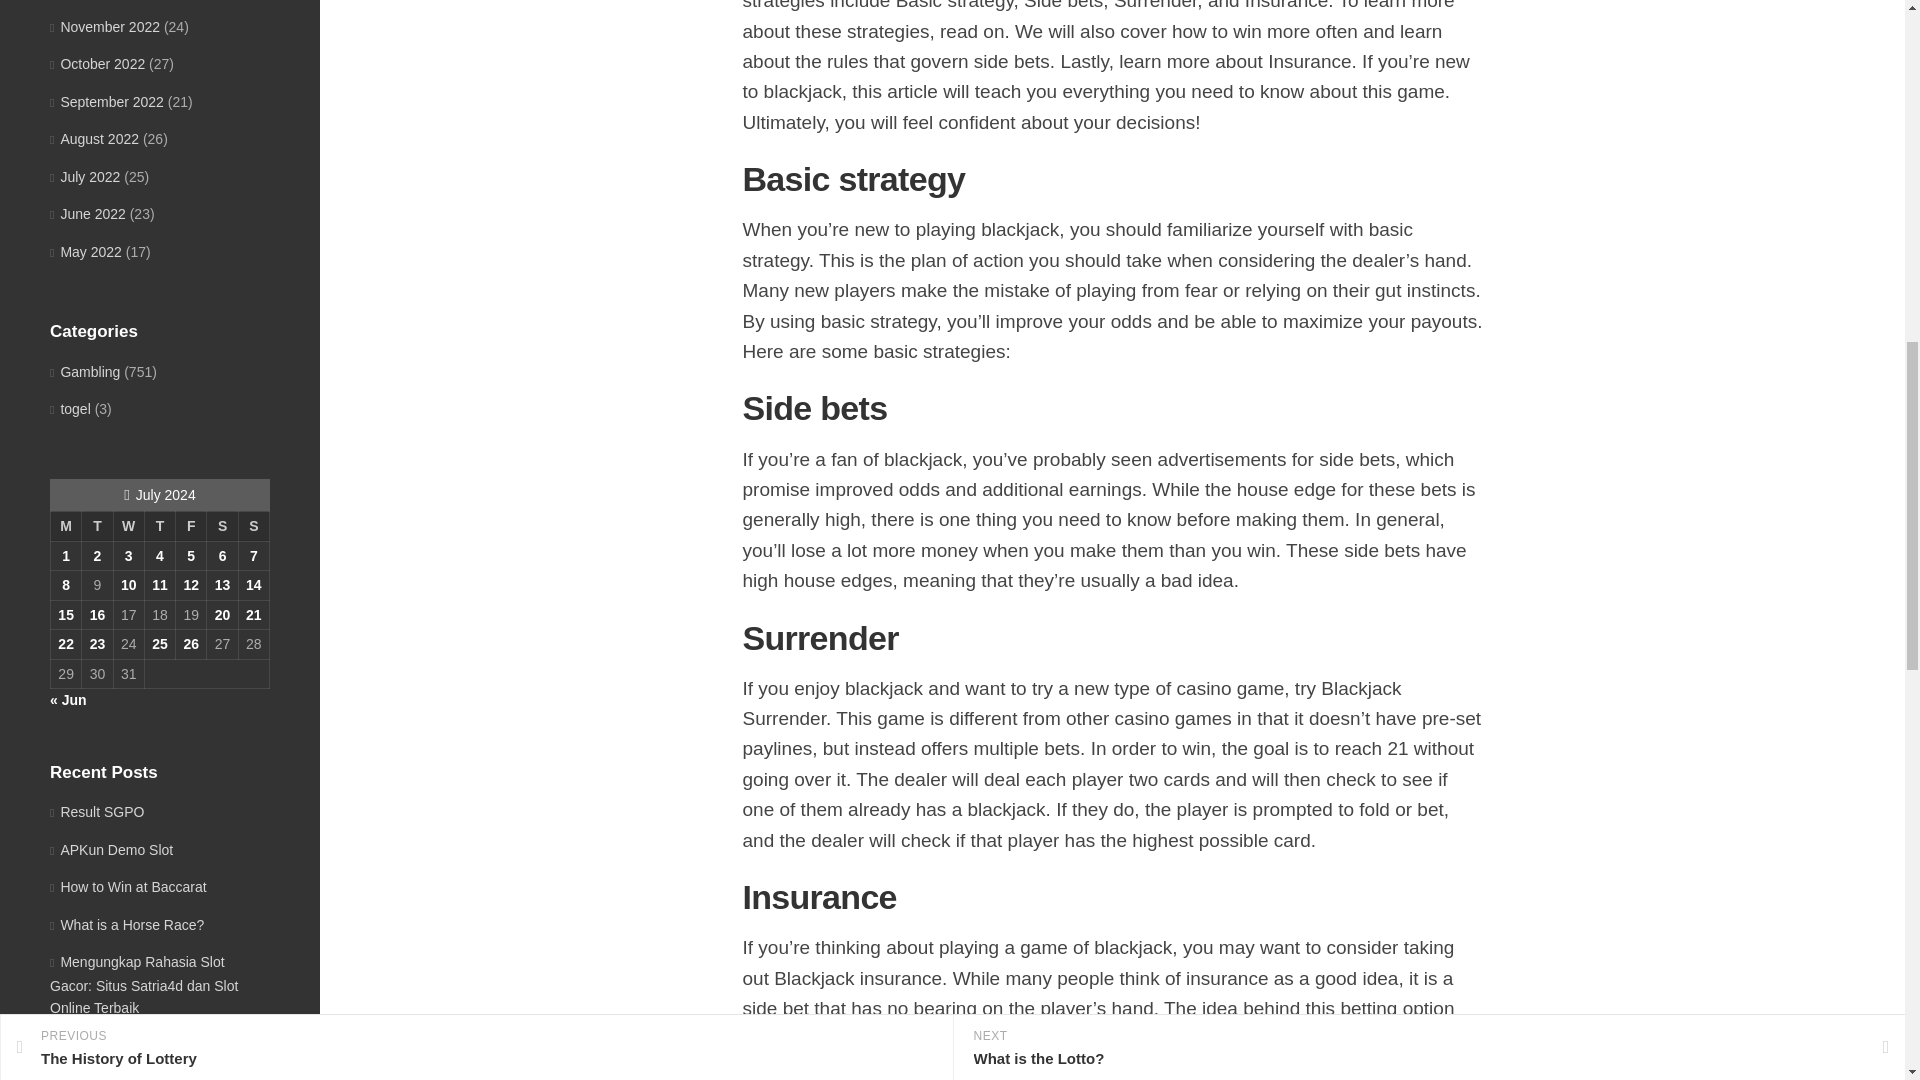 The height and width of the screenshot is (1080, 1920). Describe the element at coordinates (64, 526) in the screenshot. I see `Monday` at that location.